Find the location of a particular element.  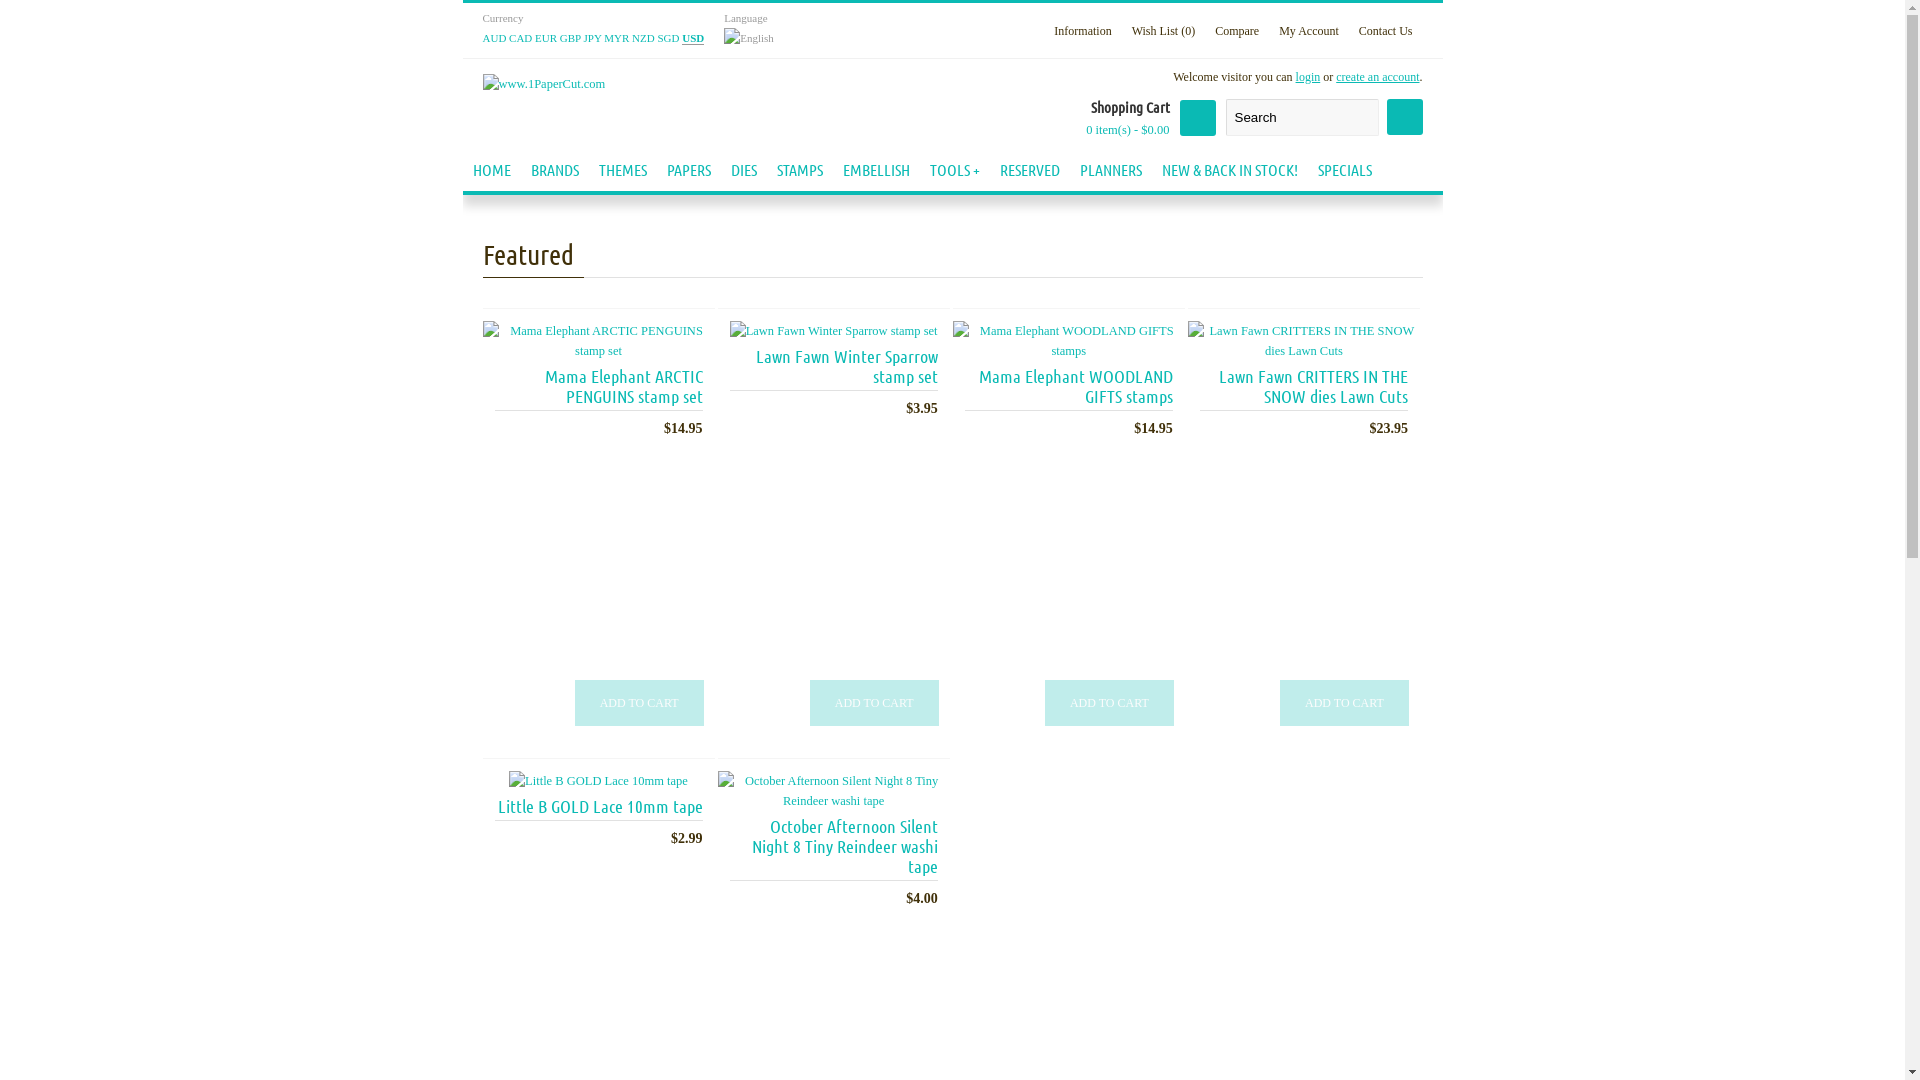

THEMES is located at coordinates (622, 170).